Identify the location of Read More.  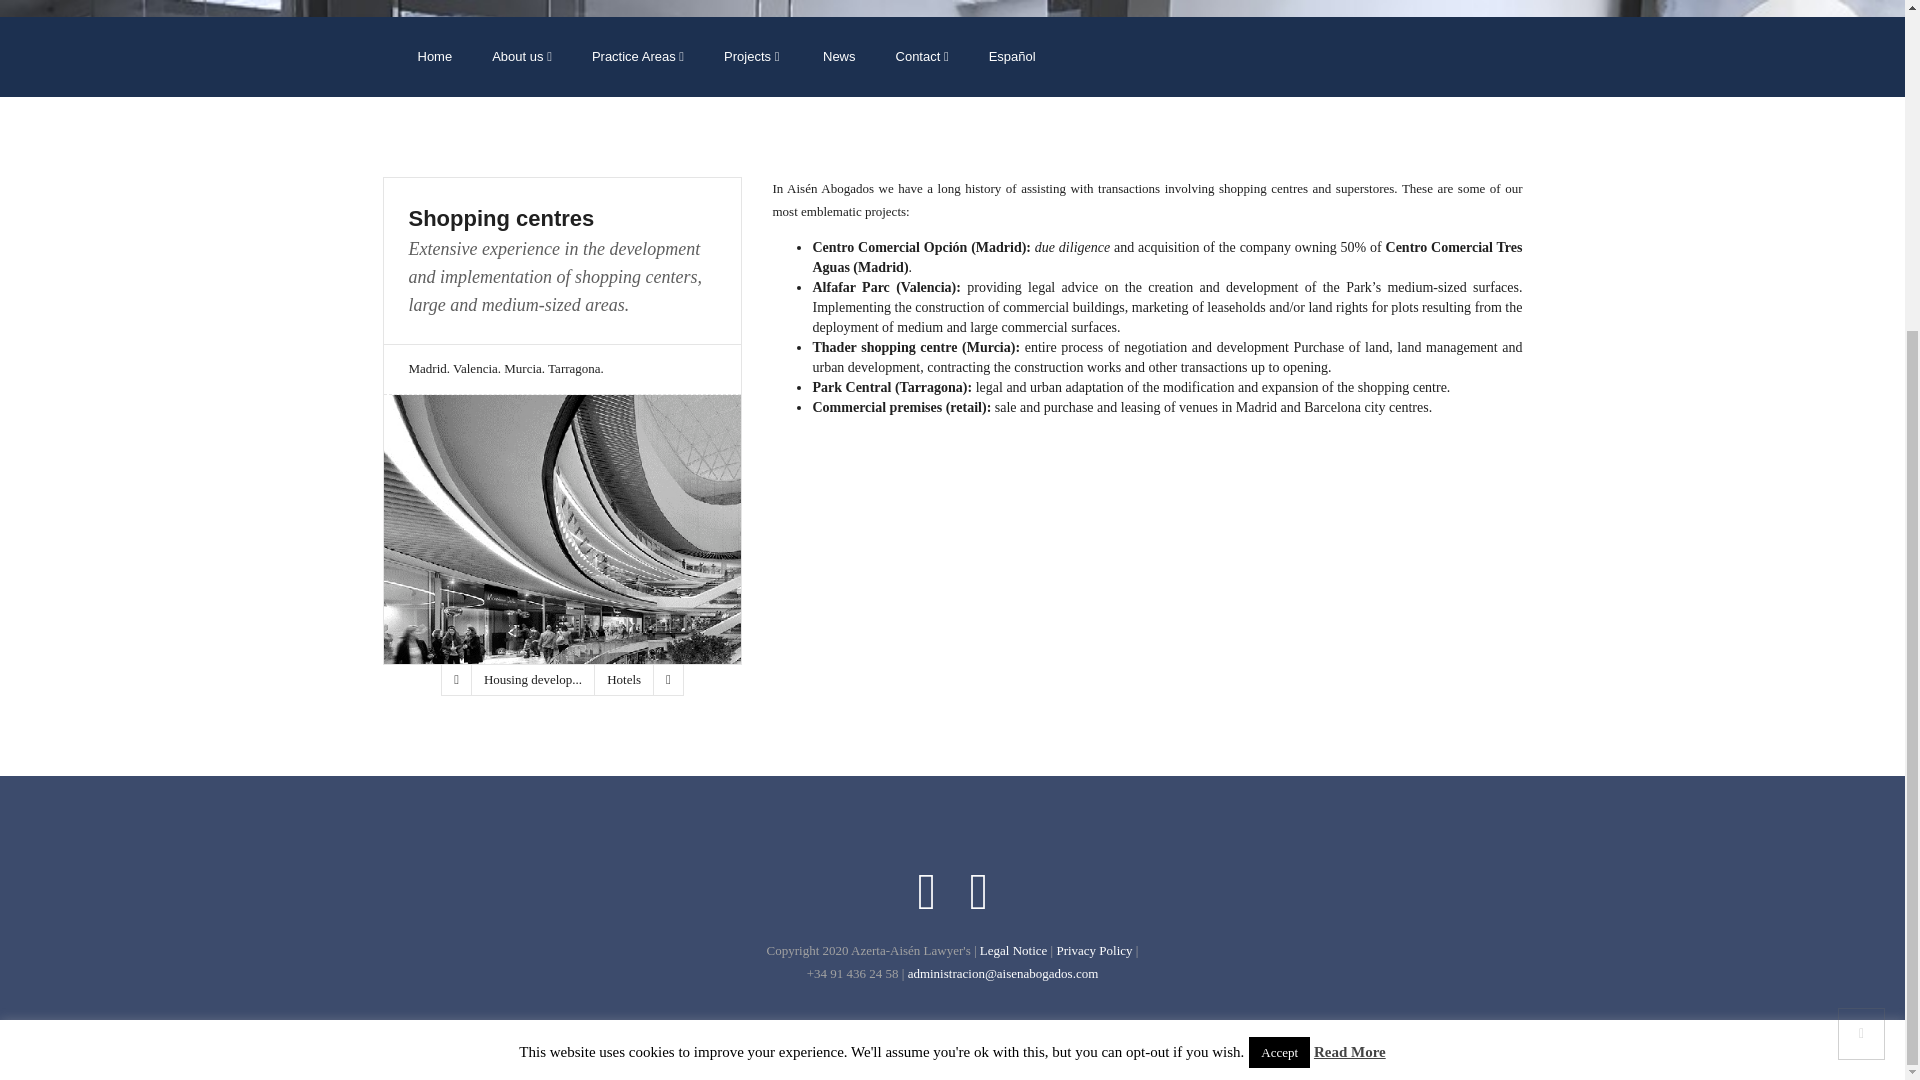
(1350, 586).